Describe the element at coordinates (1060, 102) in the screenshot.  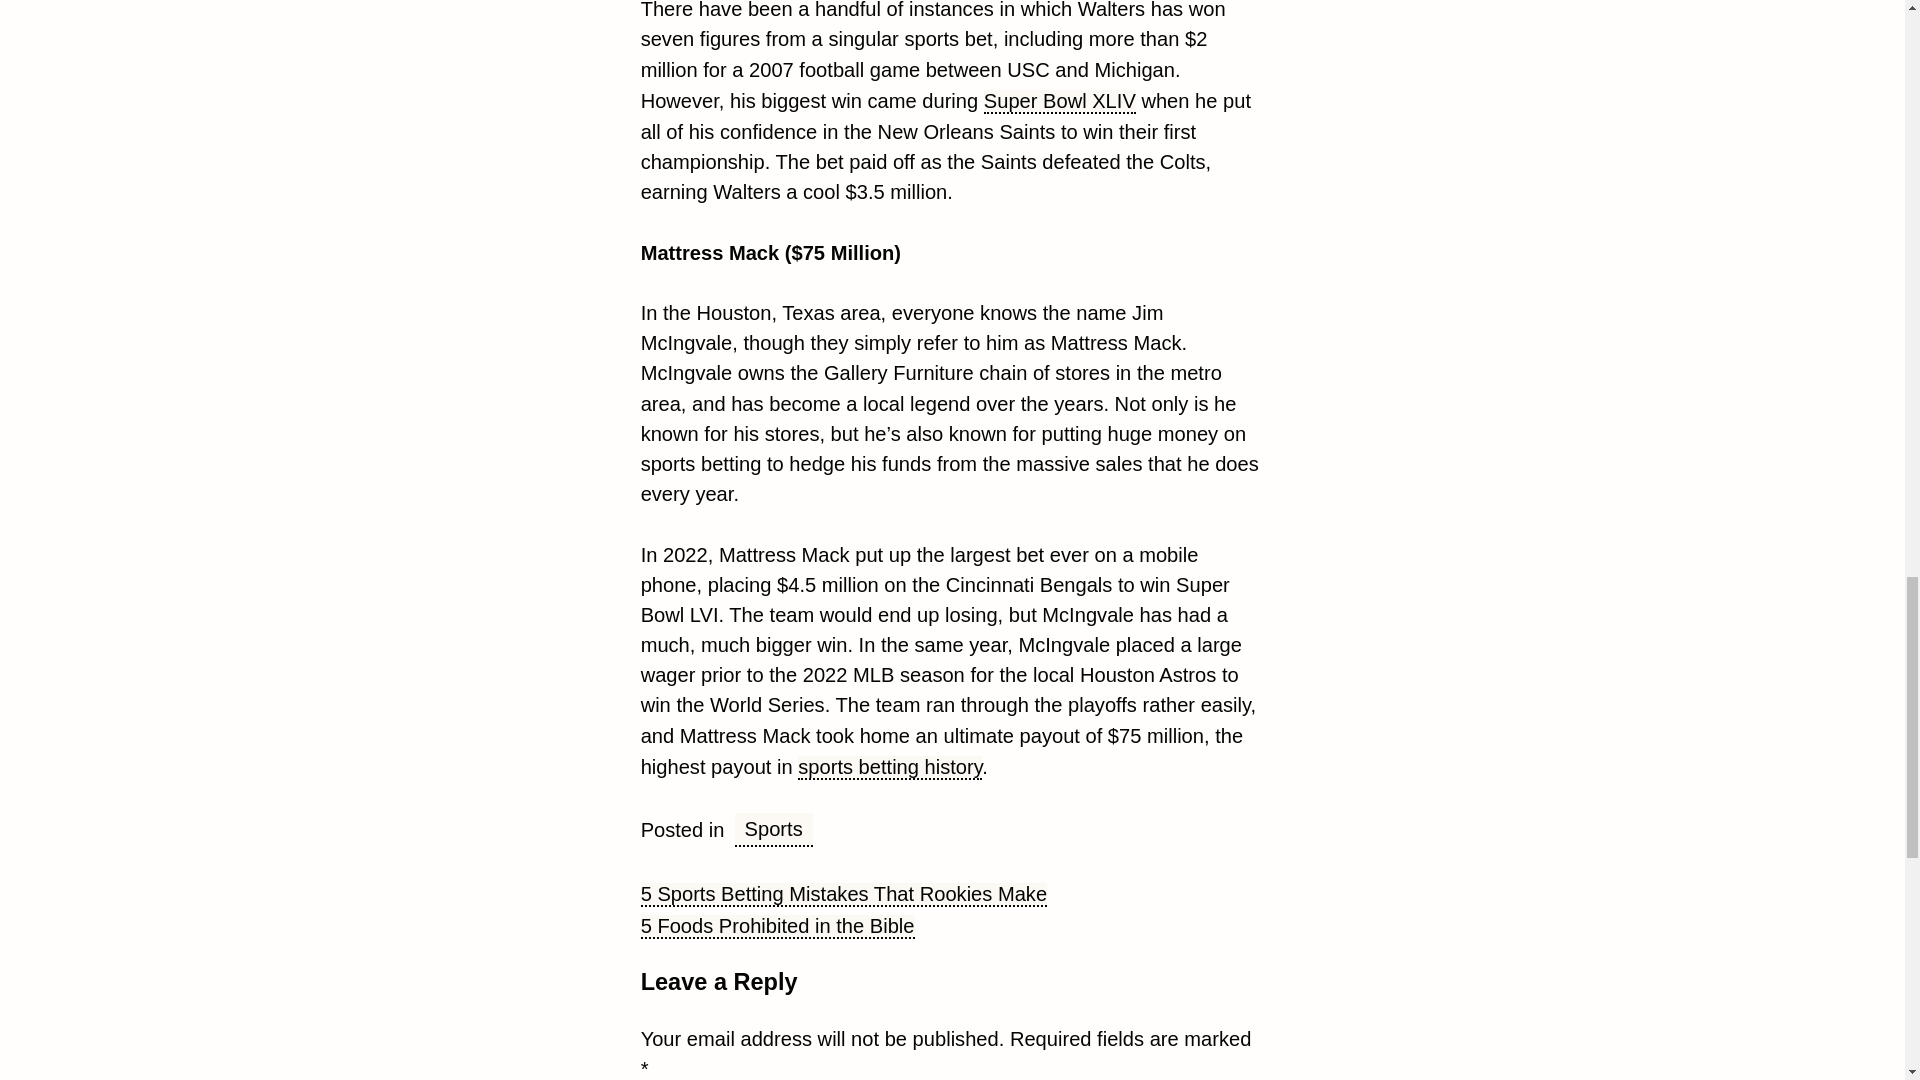
I see `Super Bowl XLIV` at that location.